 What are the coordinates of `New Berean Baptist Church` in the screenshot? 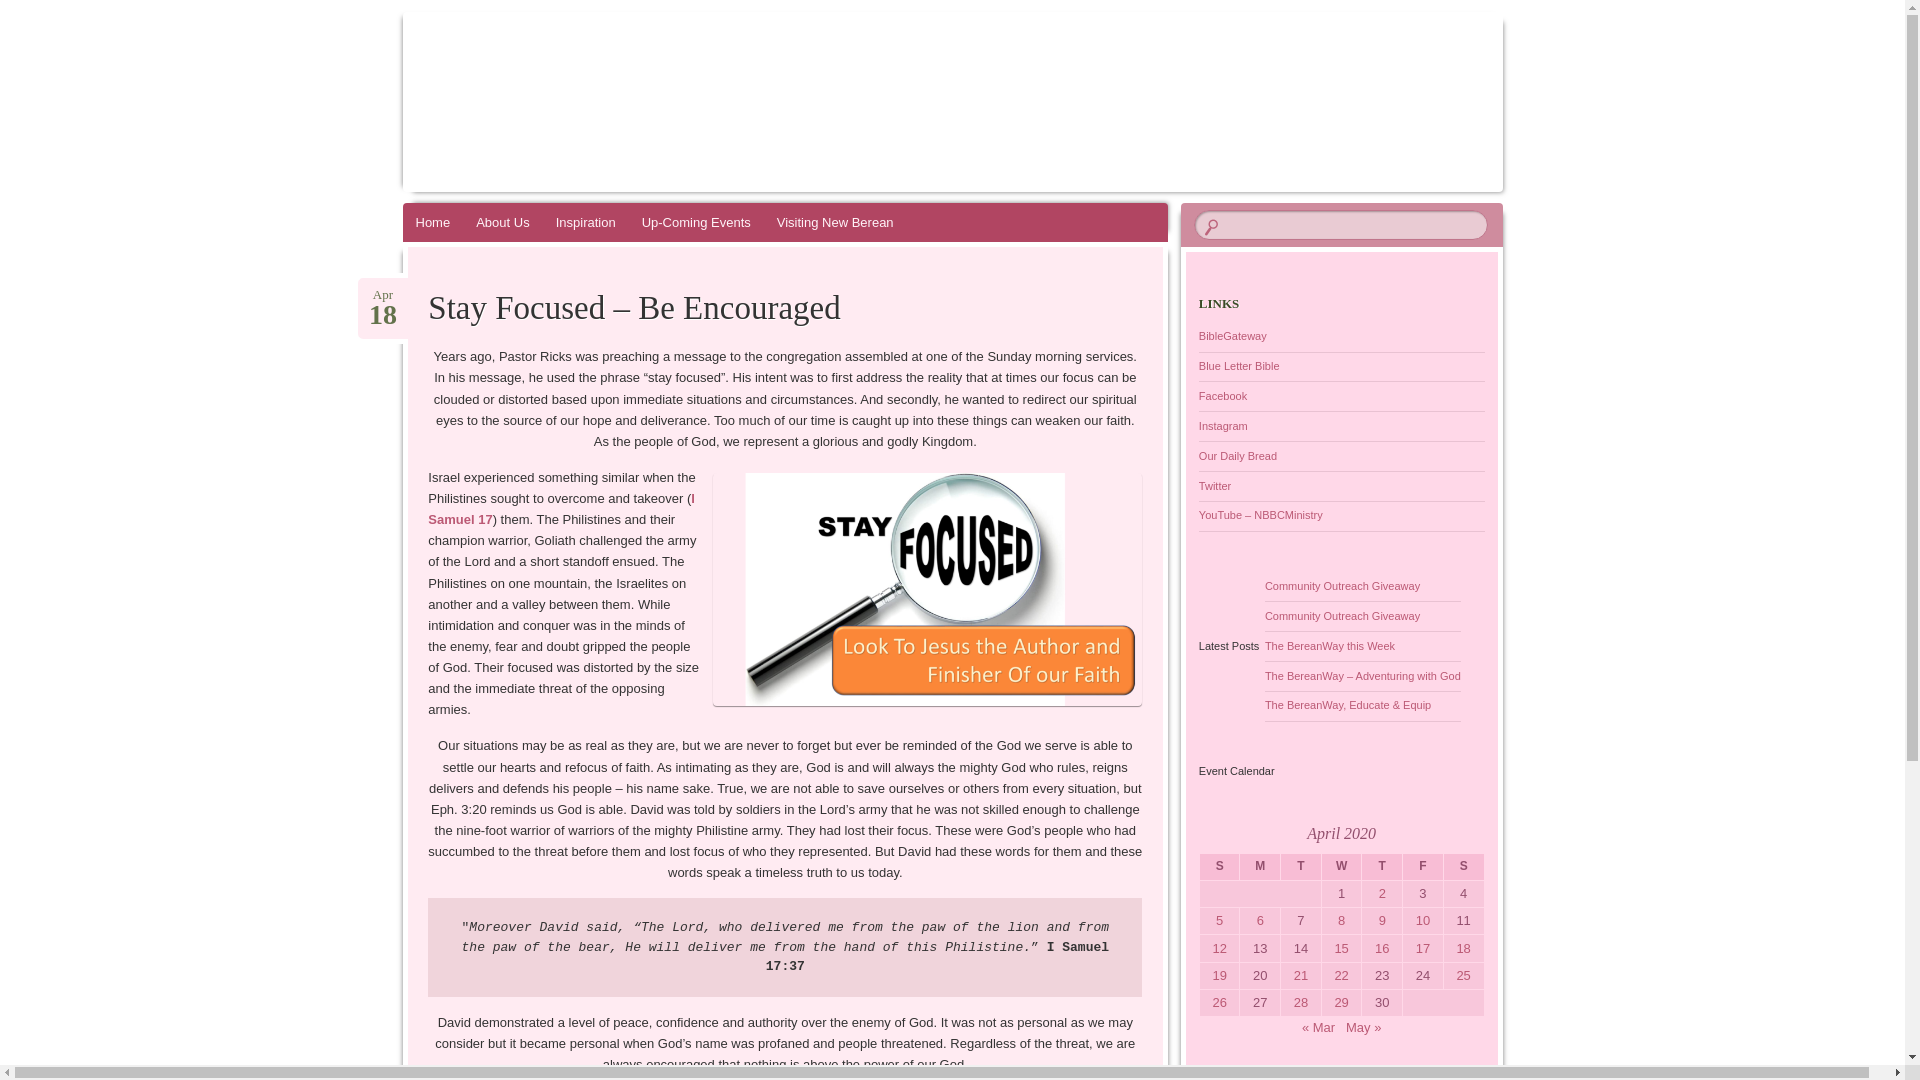 It's located at (804, 80).